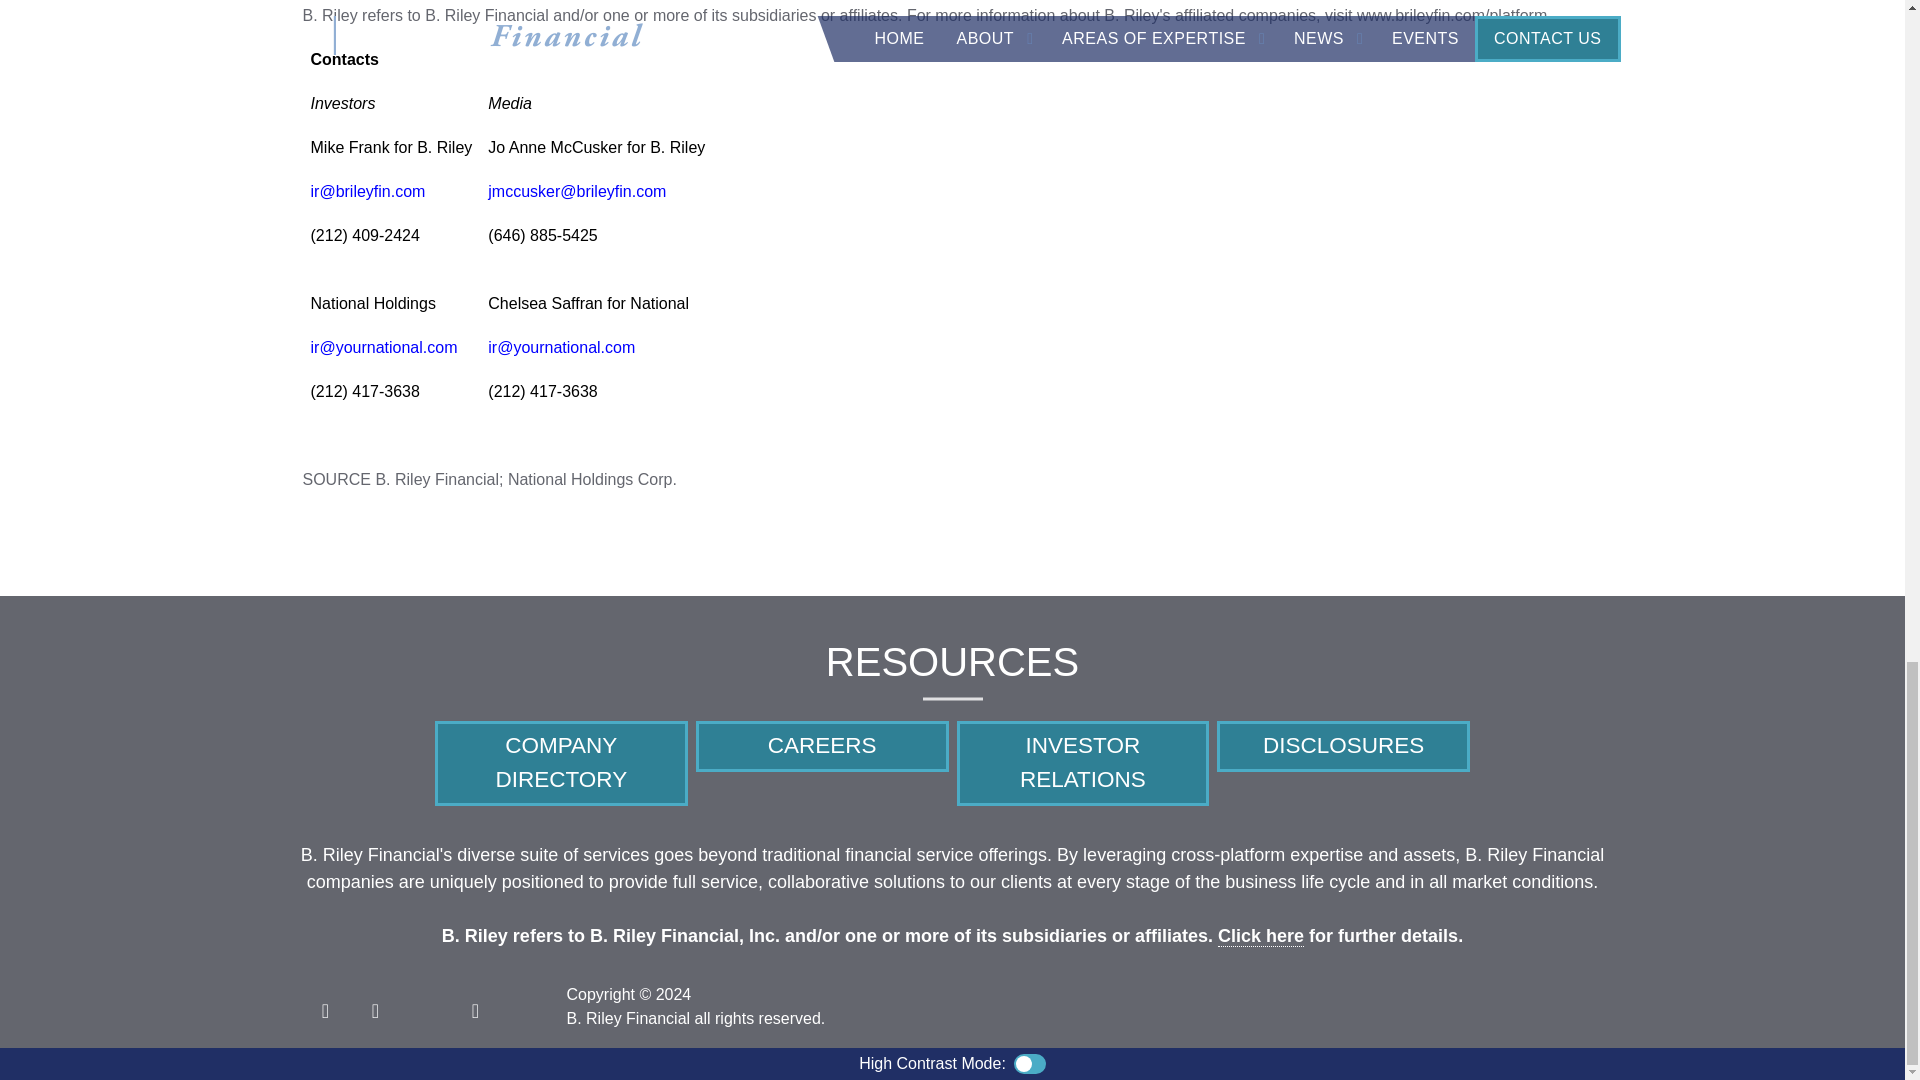 This screenshot has height=1080, width=1920. Describe the element at coordinates (324, 1006) in the screenshot. I see `Twitter` at that location.